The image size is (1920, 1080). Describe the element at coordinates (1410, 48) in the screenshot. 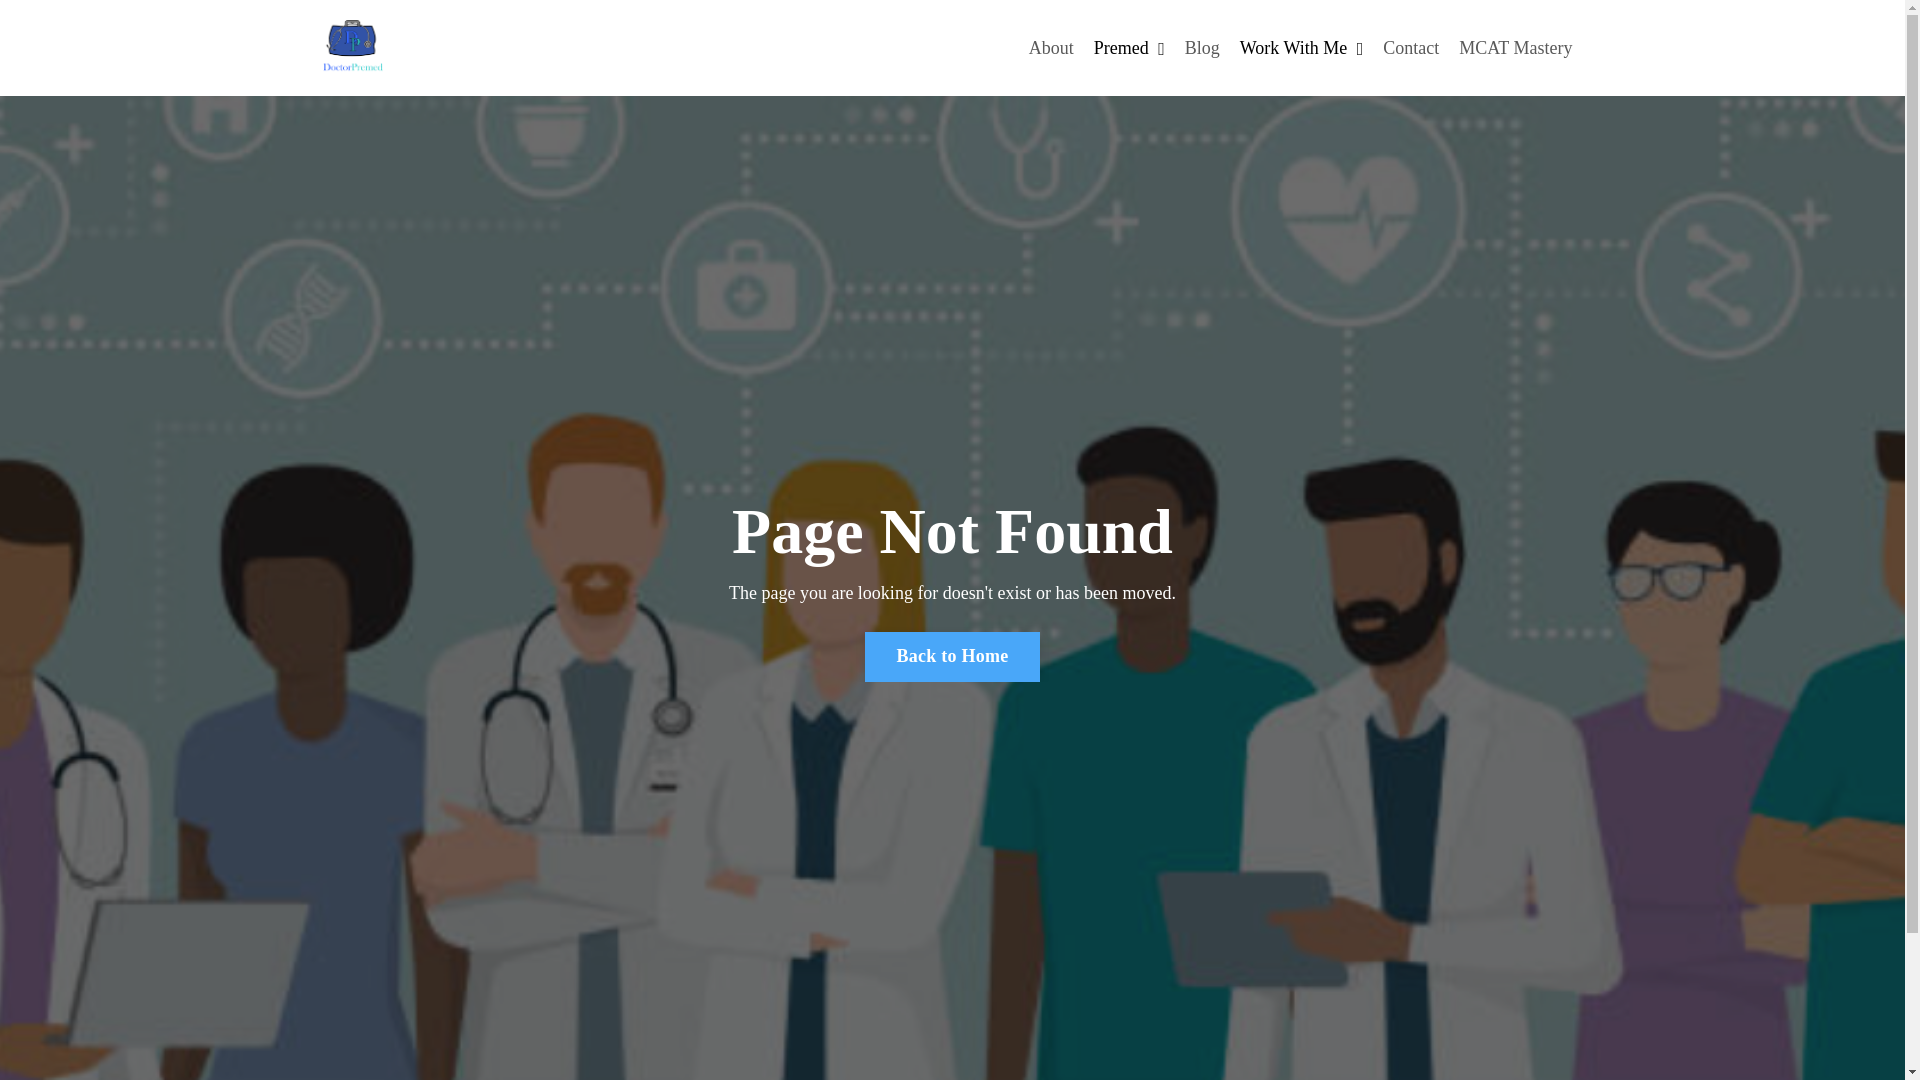

I see `Contact` at that location.